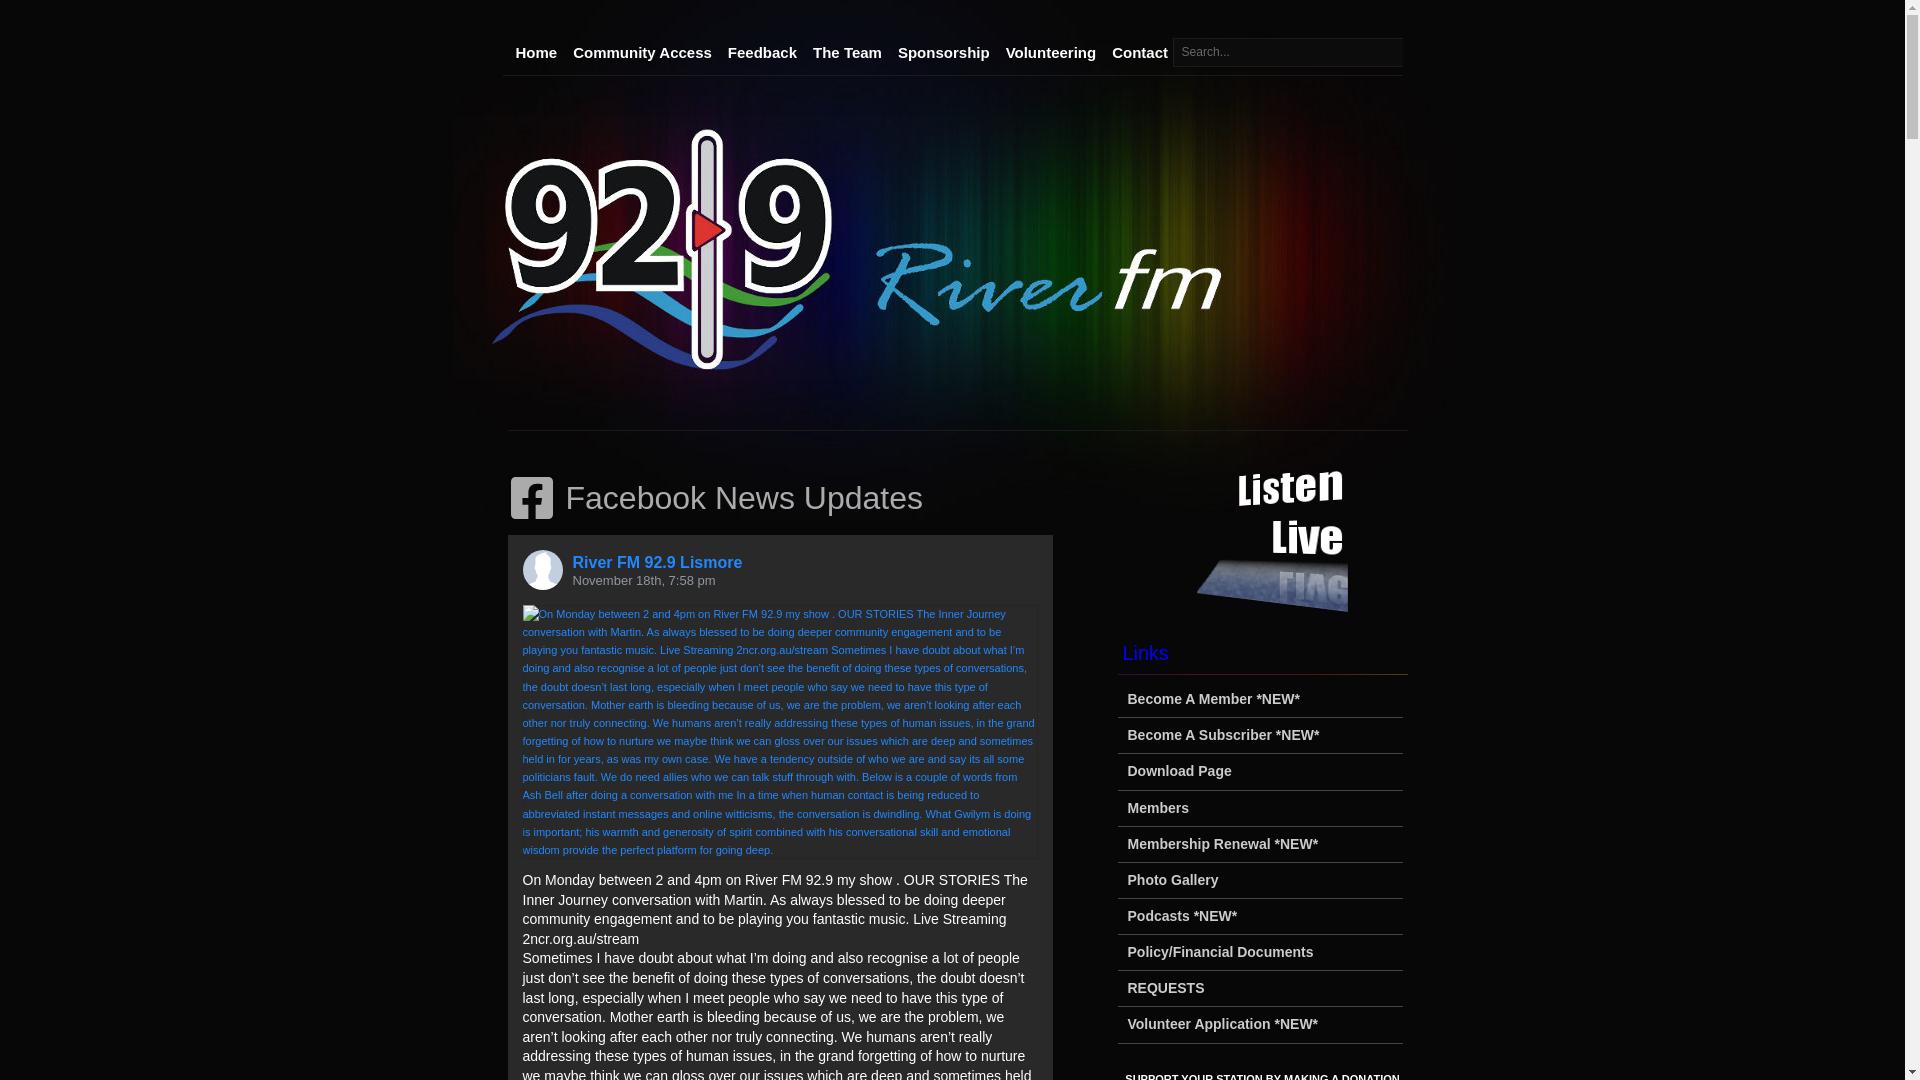  What do you see at coordinates (537, 52) in the screenshot?
I see `Home` at bounding box center [537, 52].